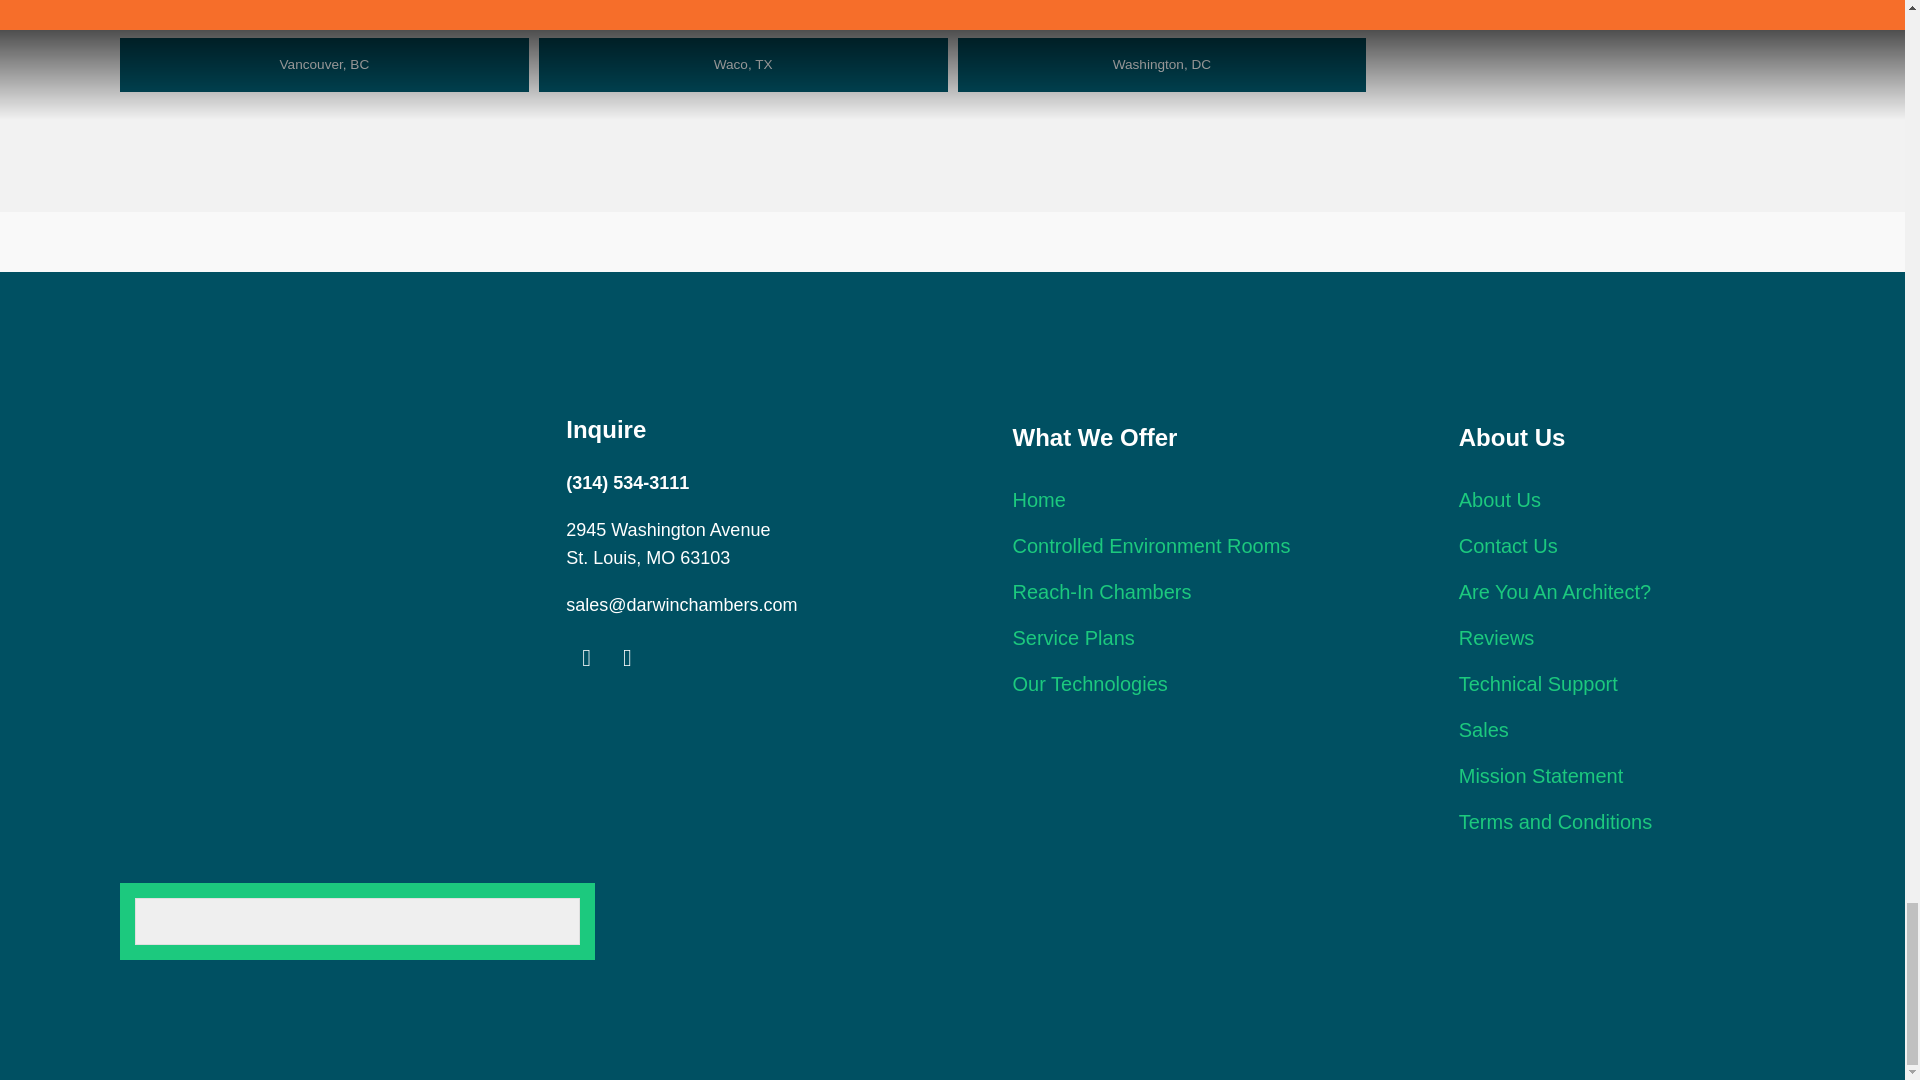 This screenshot has height=1080, width=1920. I want to click on Are You An Architect?, so click(1555, 592).